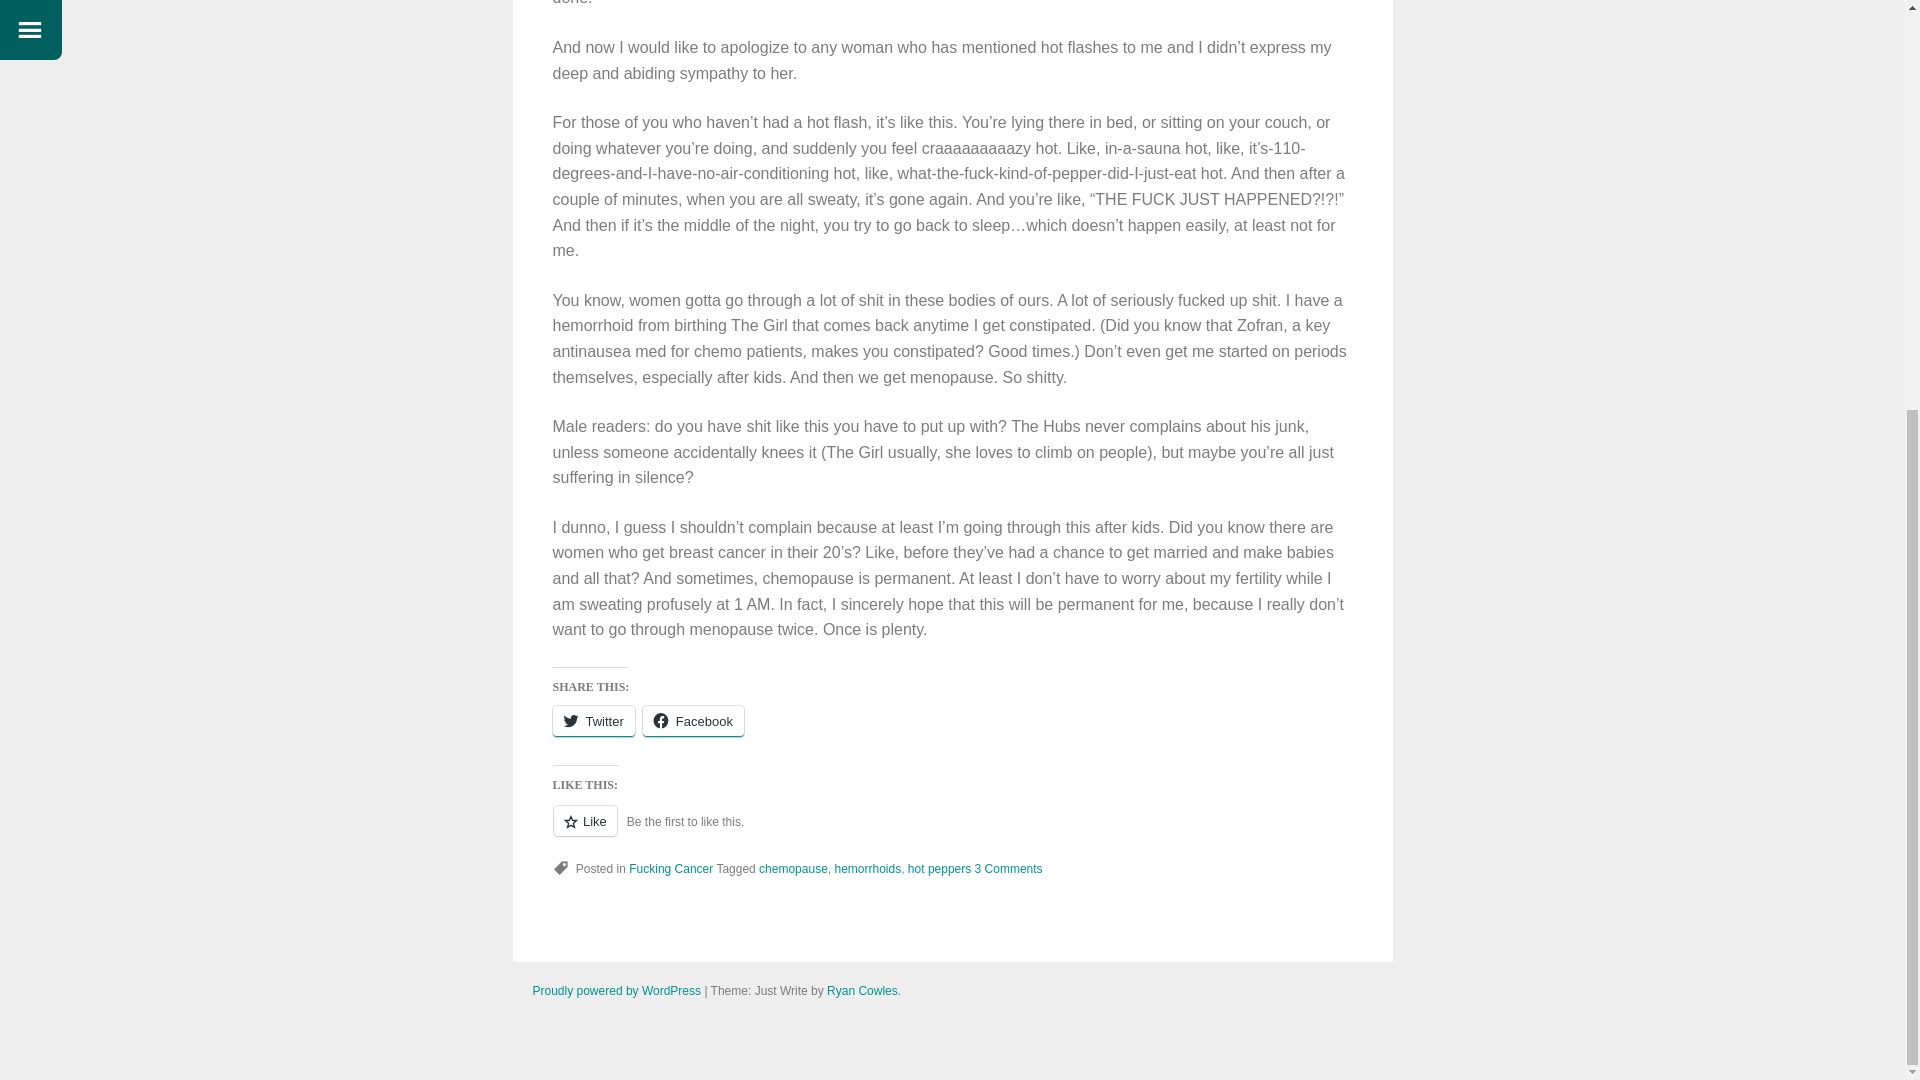 This screenshot has height=1080, width=1920. Describe the element at coordinates (694, 721) in the screenshot. I see `Facebook` at that location.